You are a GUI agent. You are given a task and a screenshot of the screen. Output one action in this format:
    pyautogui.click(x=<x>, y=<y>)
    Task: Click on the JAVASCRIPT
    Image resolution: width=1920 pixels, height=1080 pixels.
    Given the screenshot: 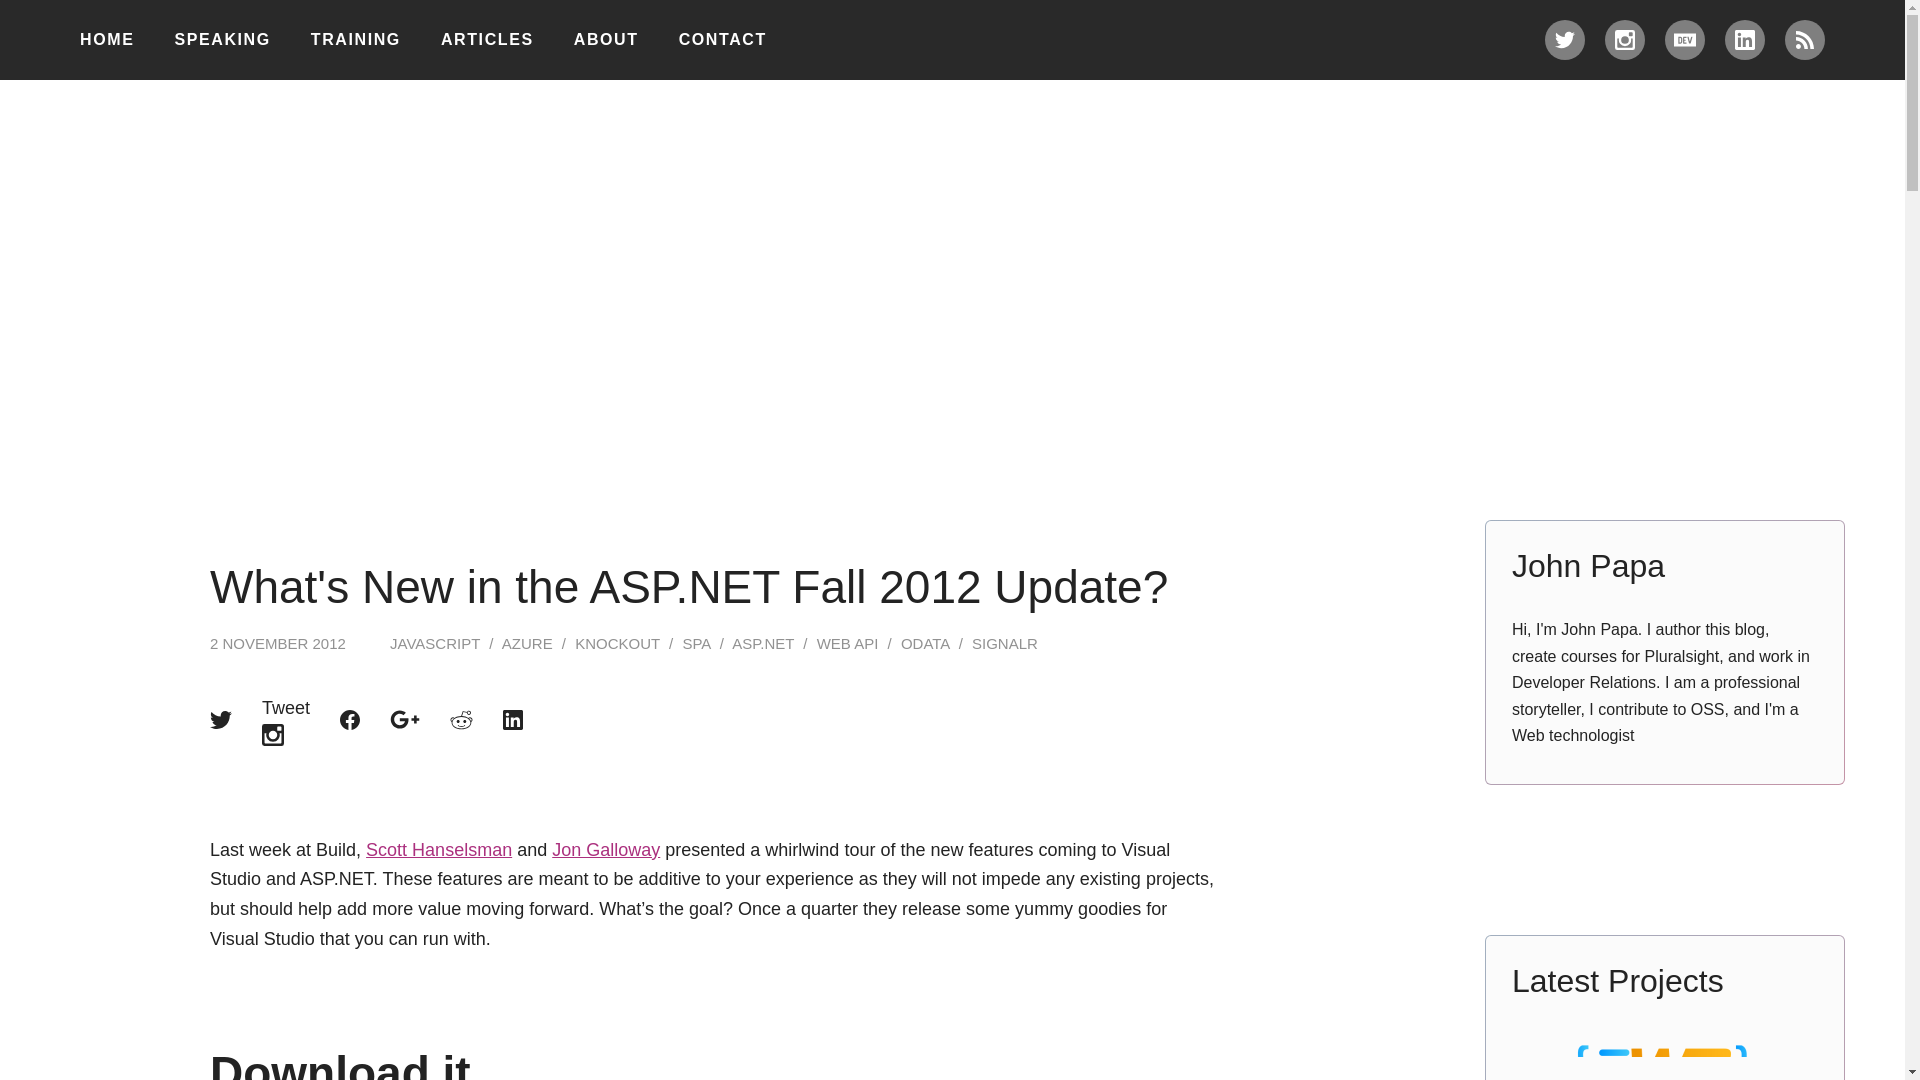 What is the action you would take?
    pyautogui.click(x=434, y=644)
    